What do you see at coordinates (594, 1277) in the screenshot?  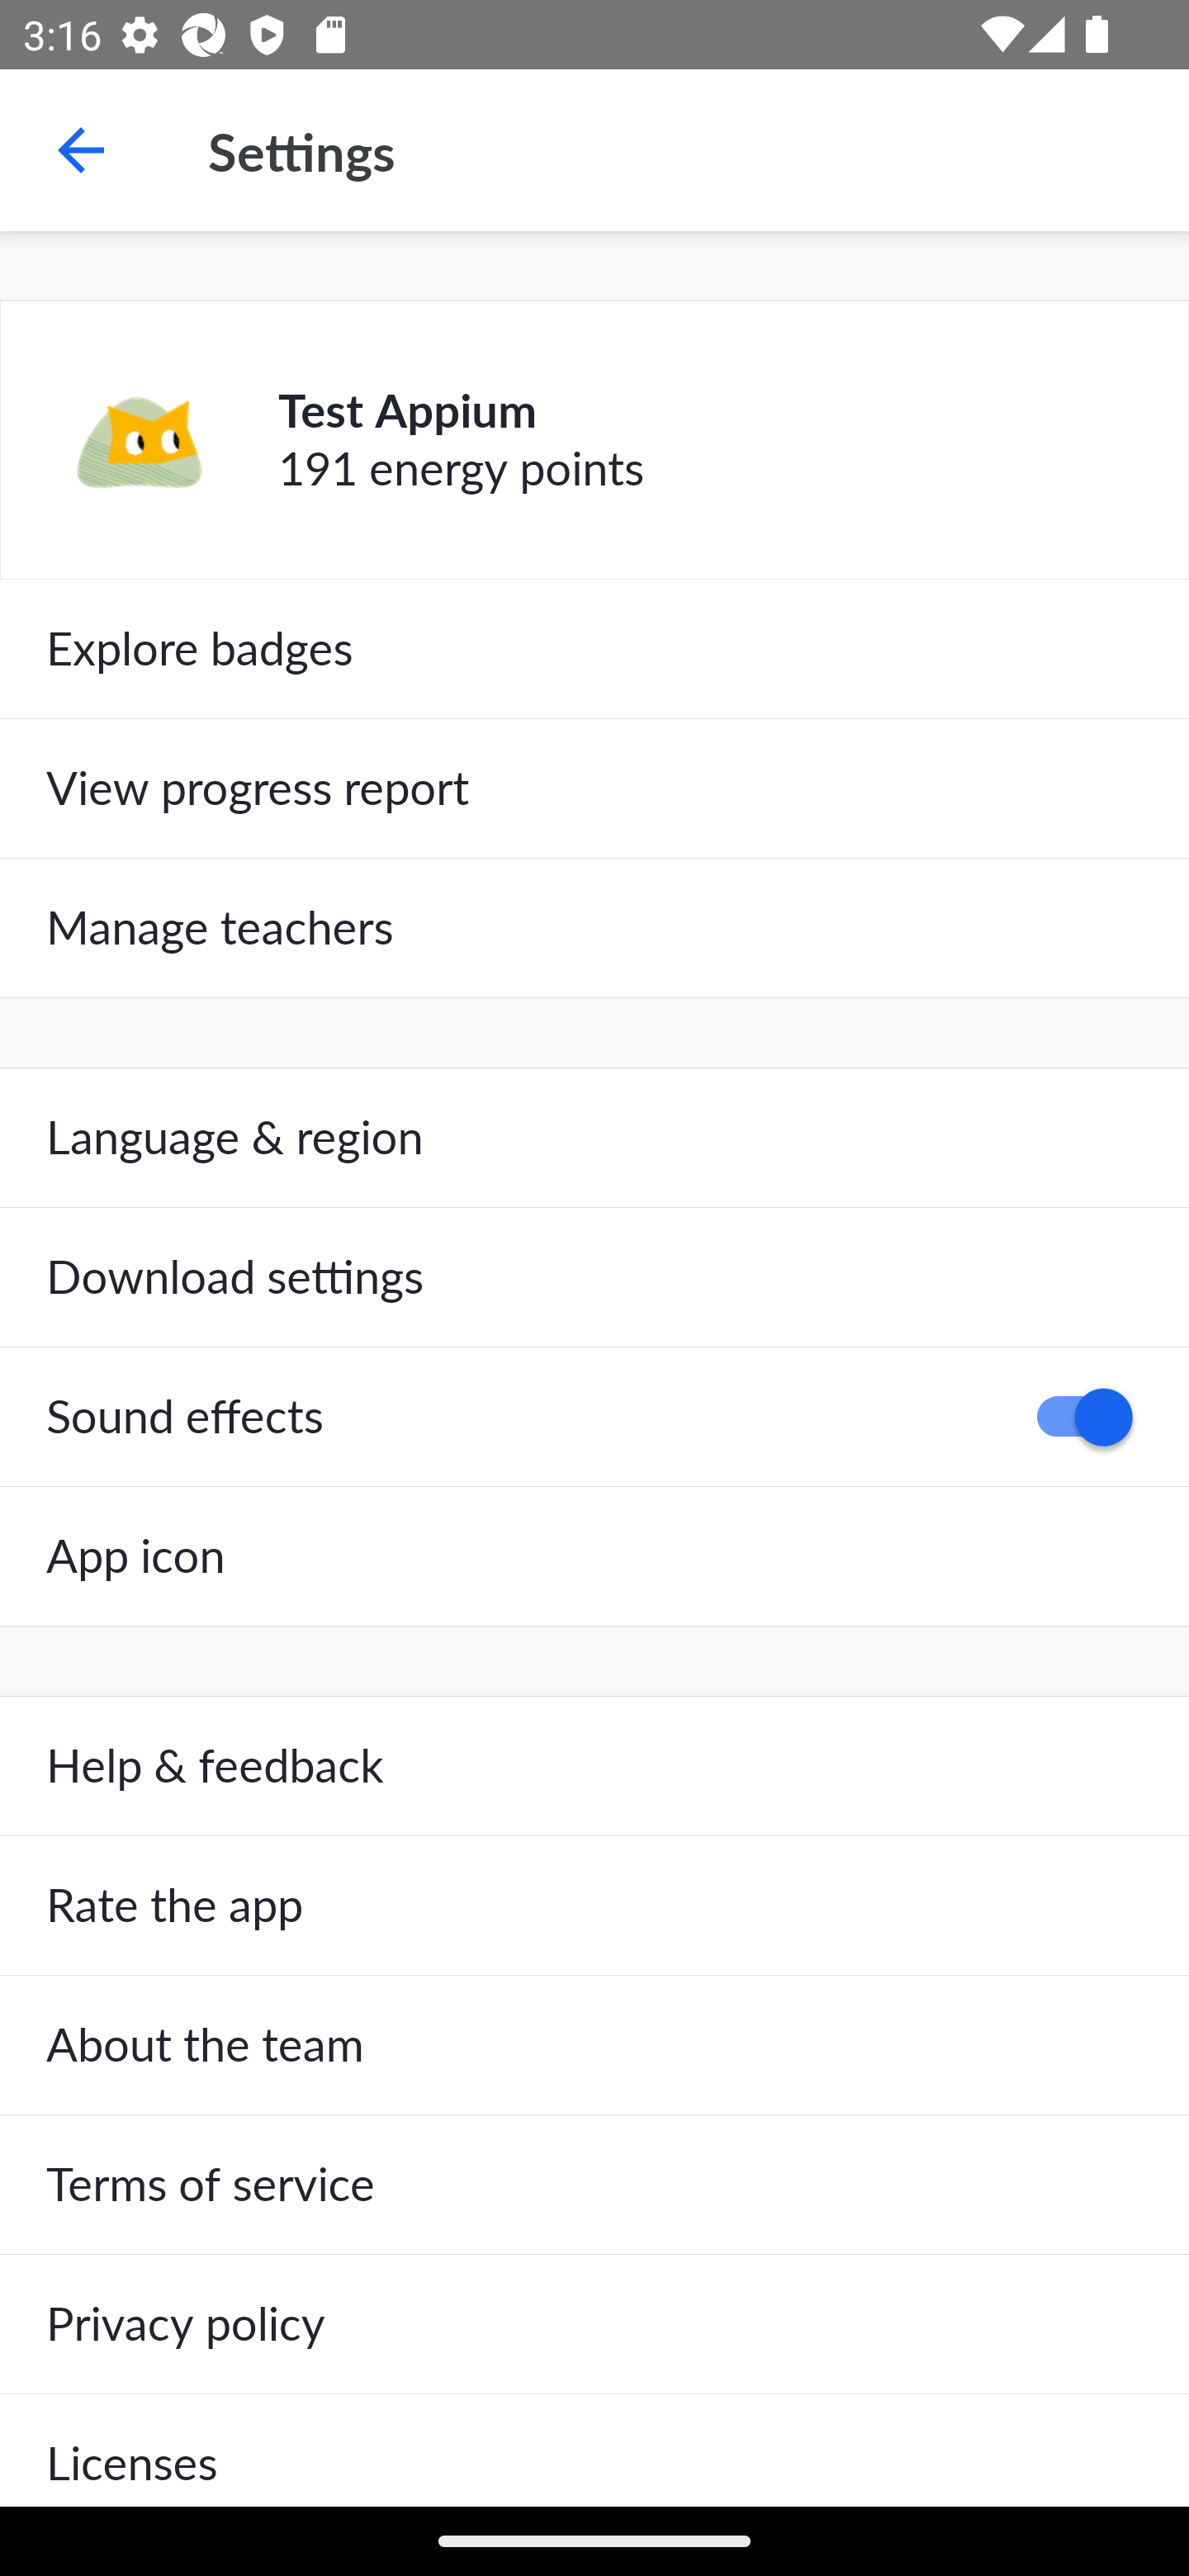 I see `Download settings` at bounding box center [594, 1277].